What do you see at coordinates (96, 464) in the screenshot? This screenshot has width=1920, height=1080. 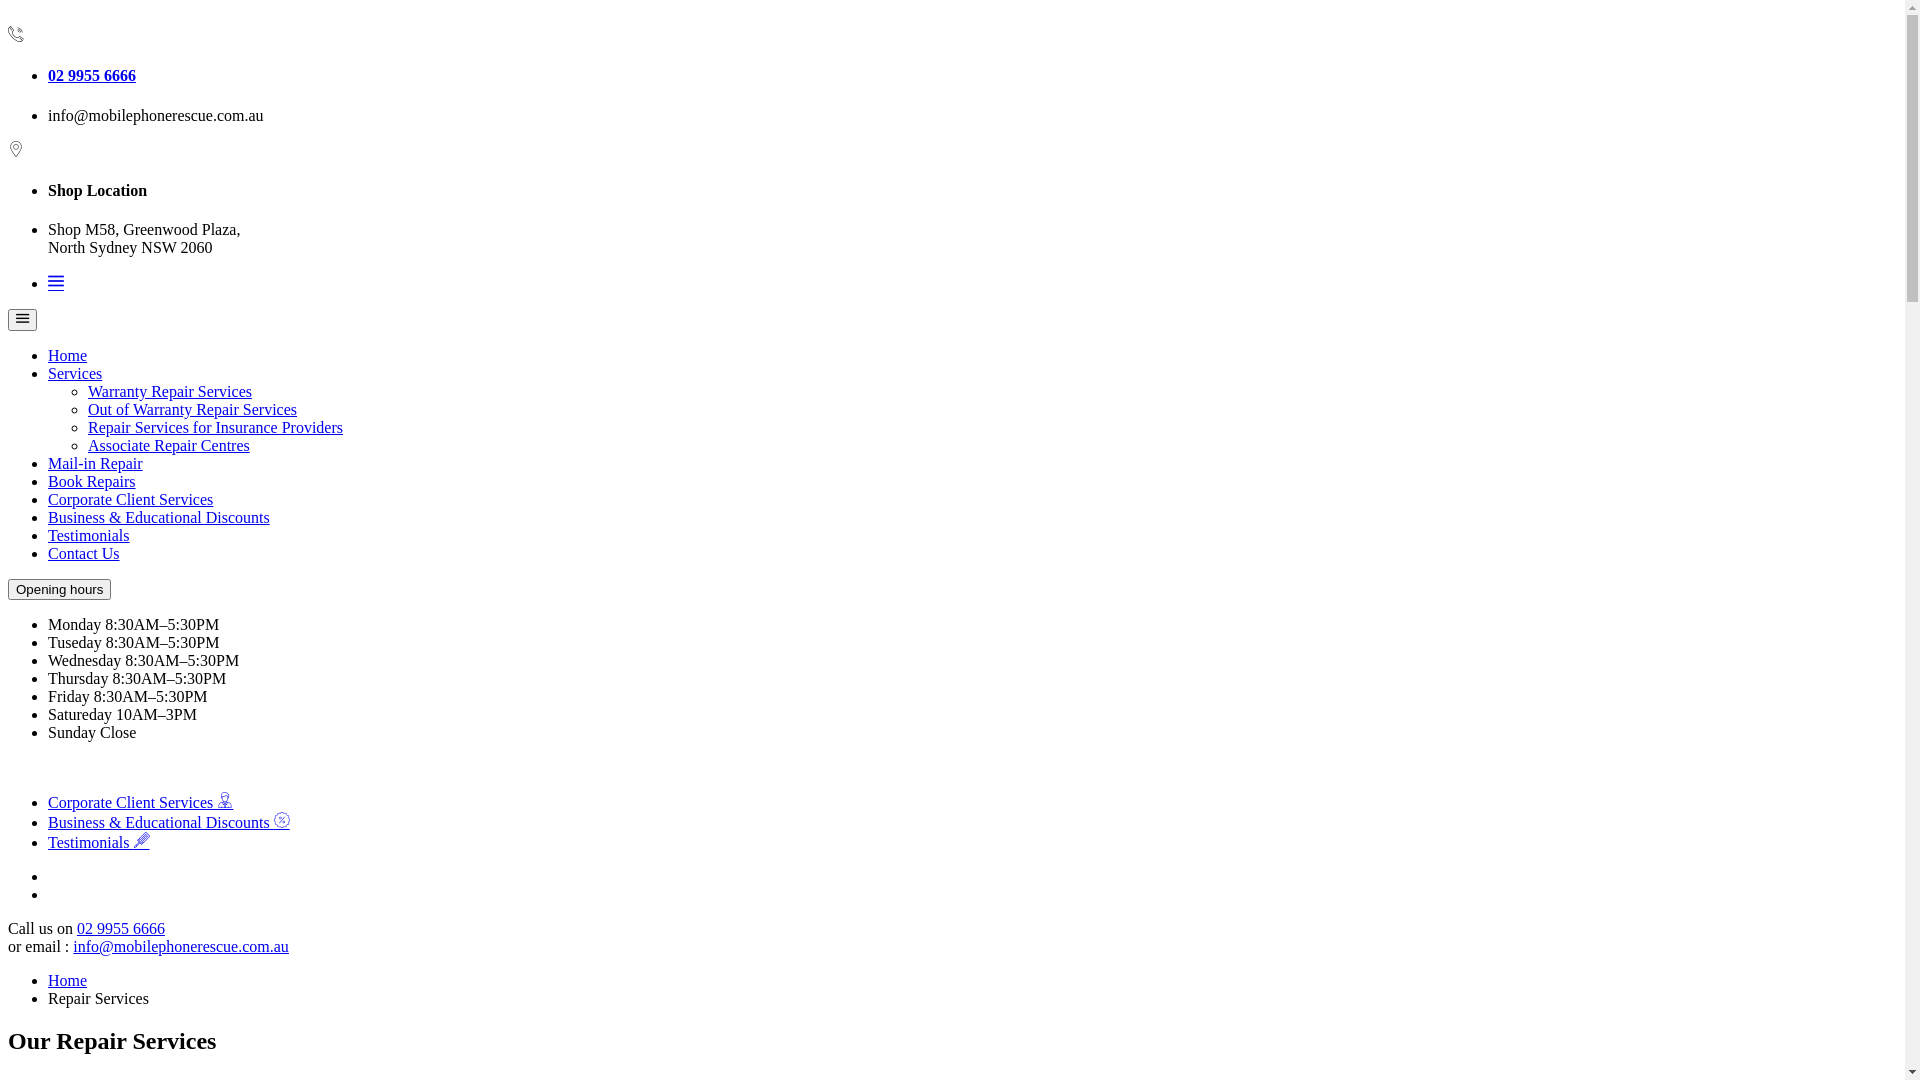 I see `Mail-in Repair` at bounding box center [96, 464].